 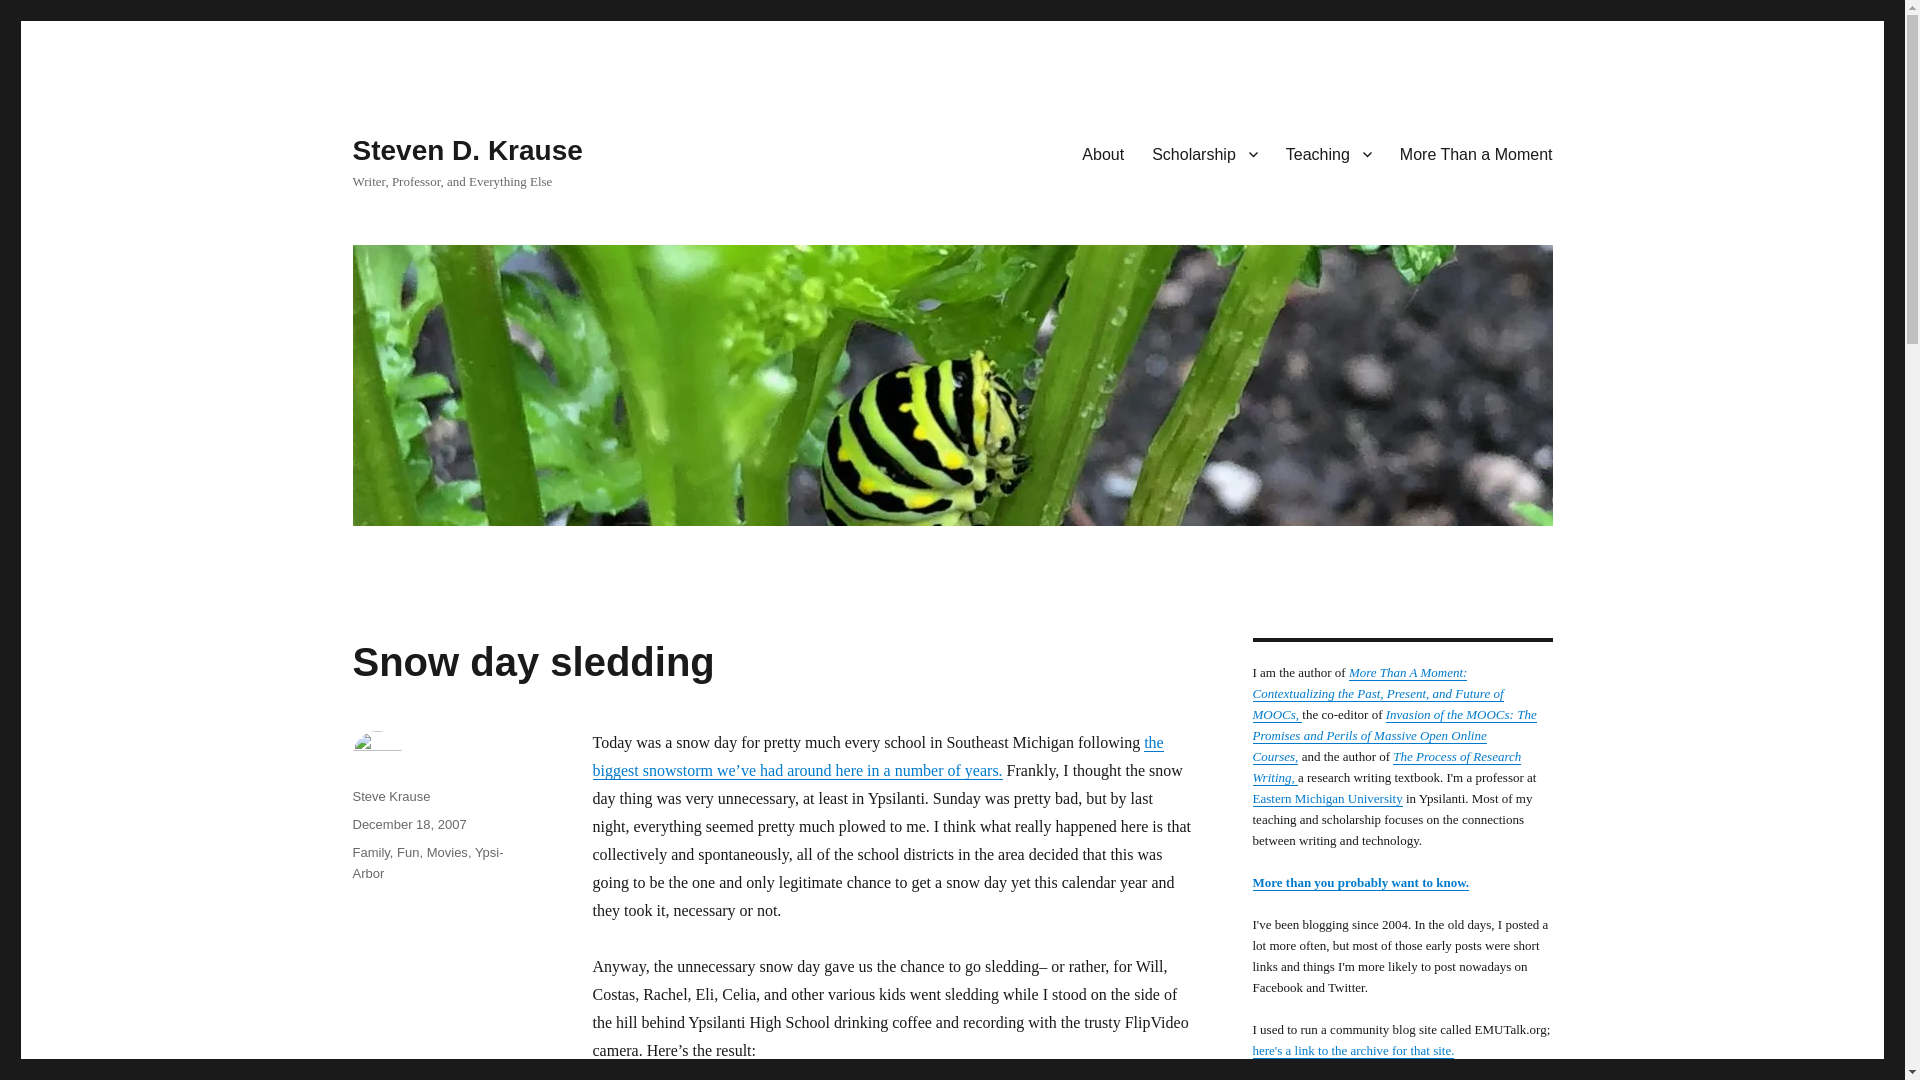 I want to click on Movies, so click(x=447, y=852).